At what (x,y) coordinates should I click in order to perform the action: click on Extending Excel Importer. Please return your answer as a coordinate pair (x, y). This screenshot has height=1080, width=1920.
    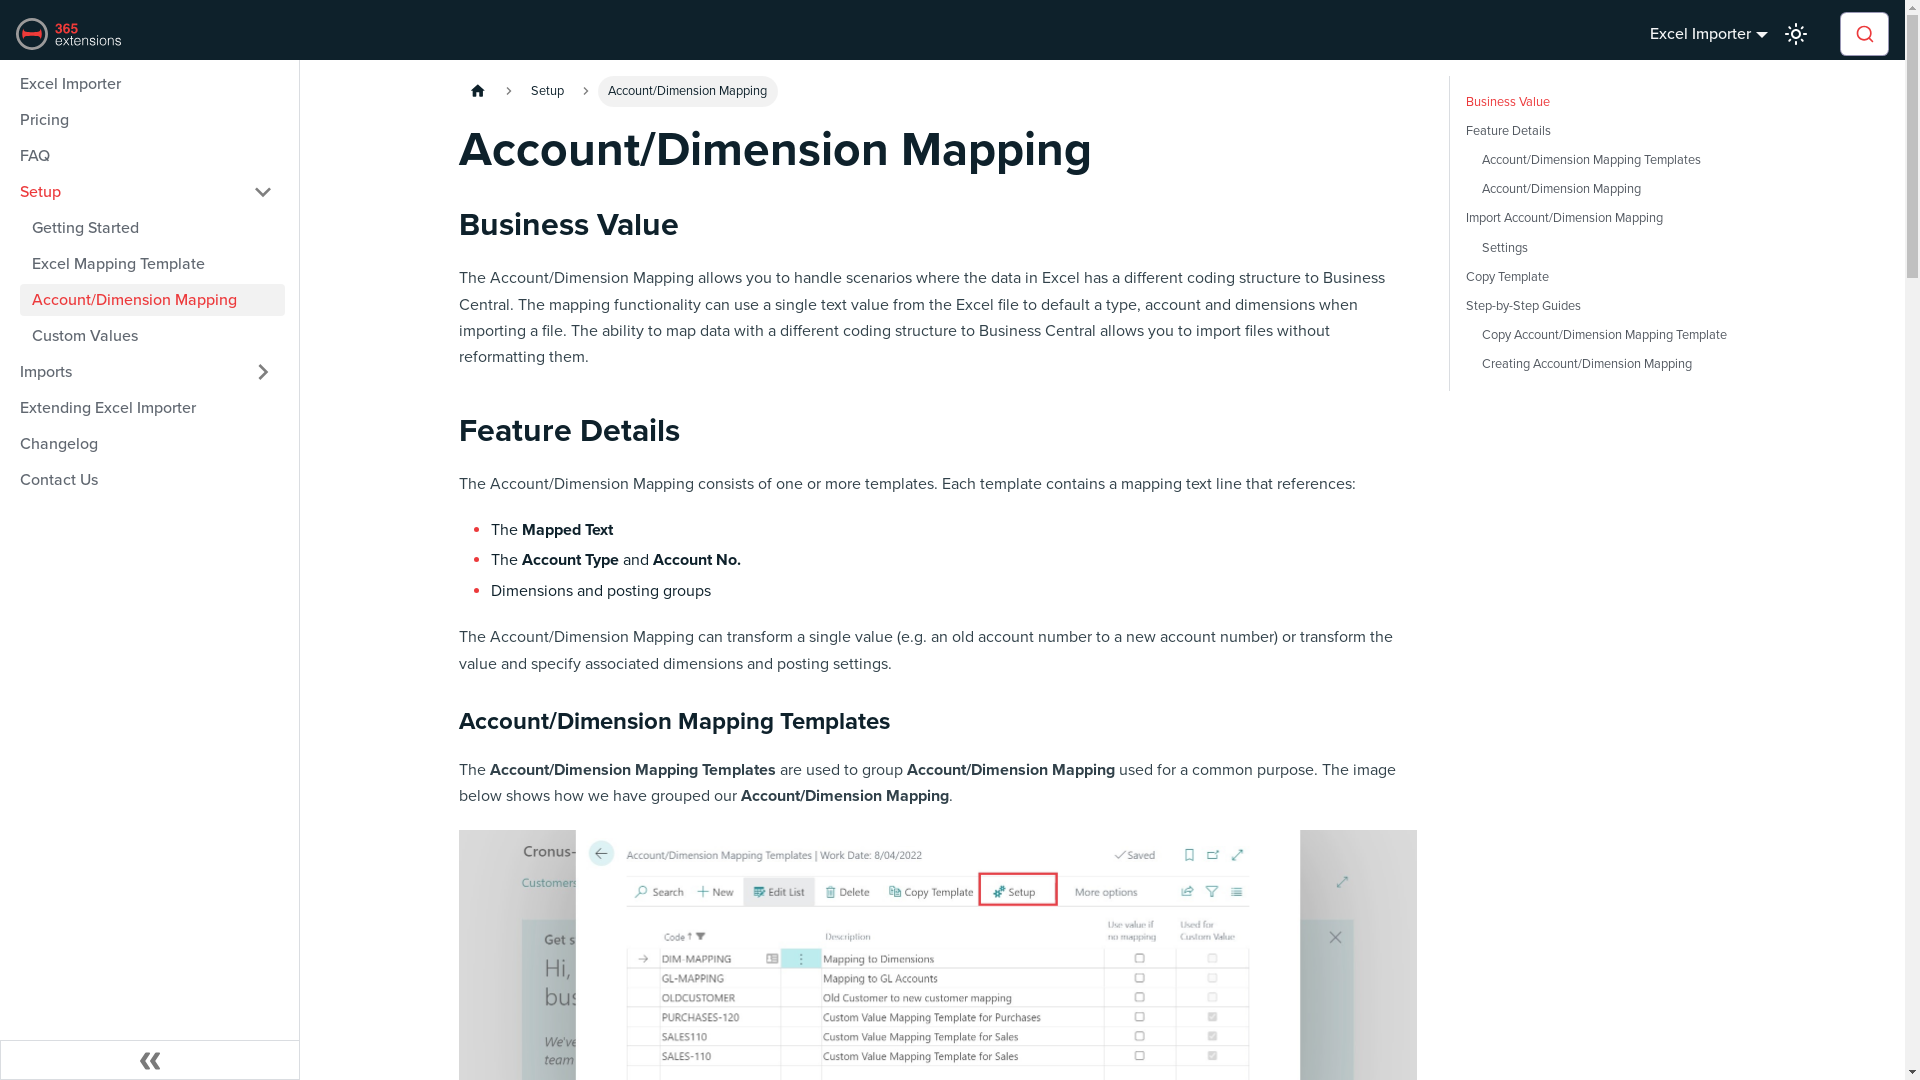
    Looking at the image, I should click on (146, 408).